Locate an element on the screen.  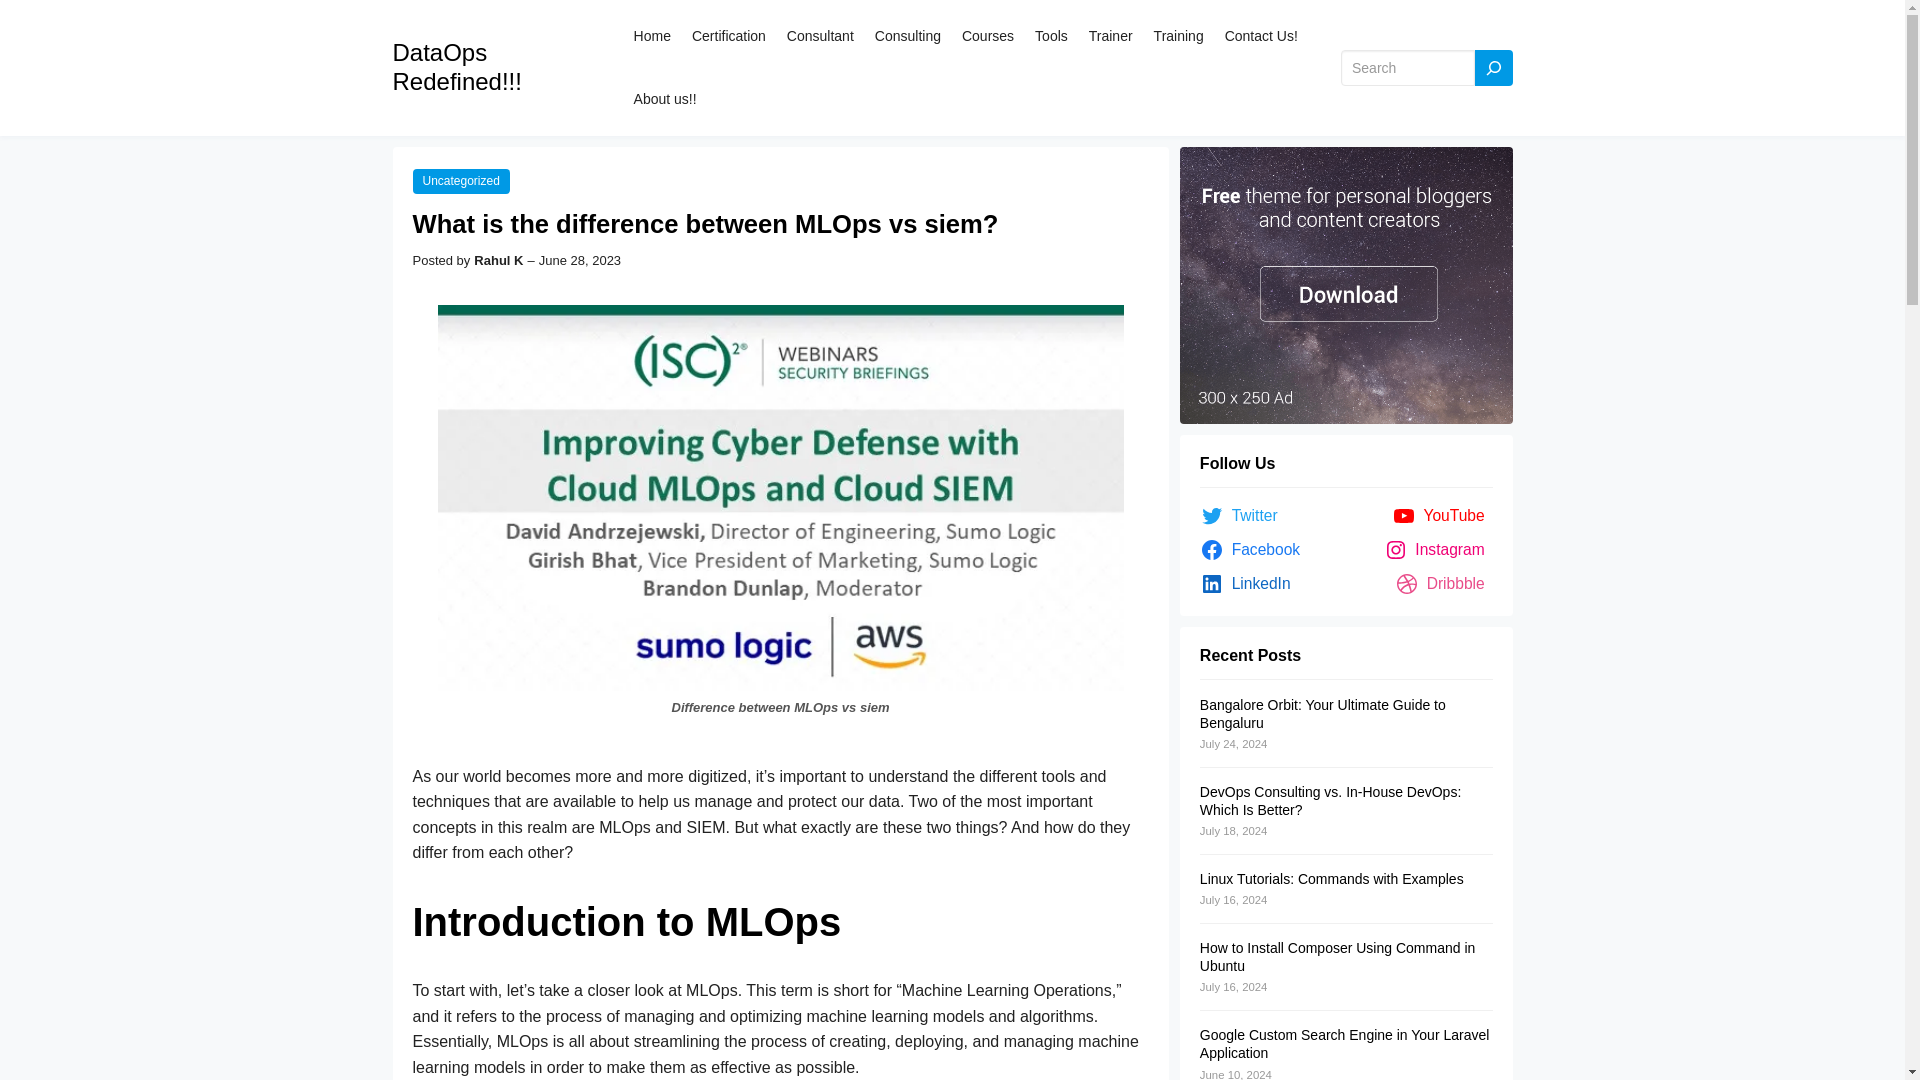
DataOps Redefined!!! is located at coordinates (456, 66).